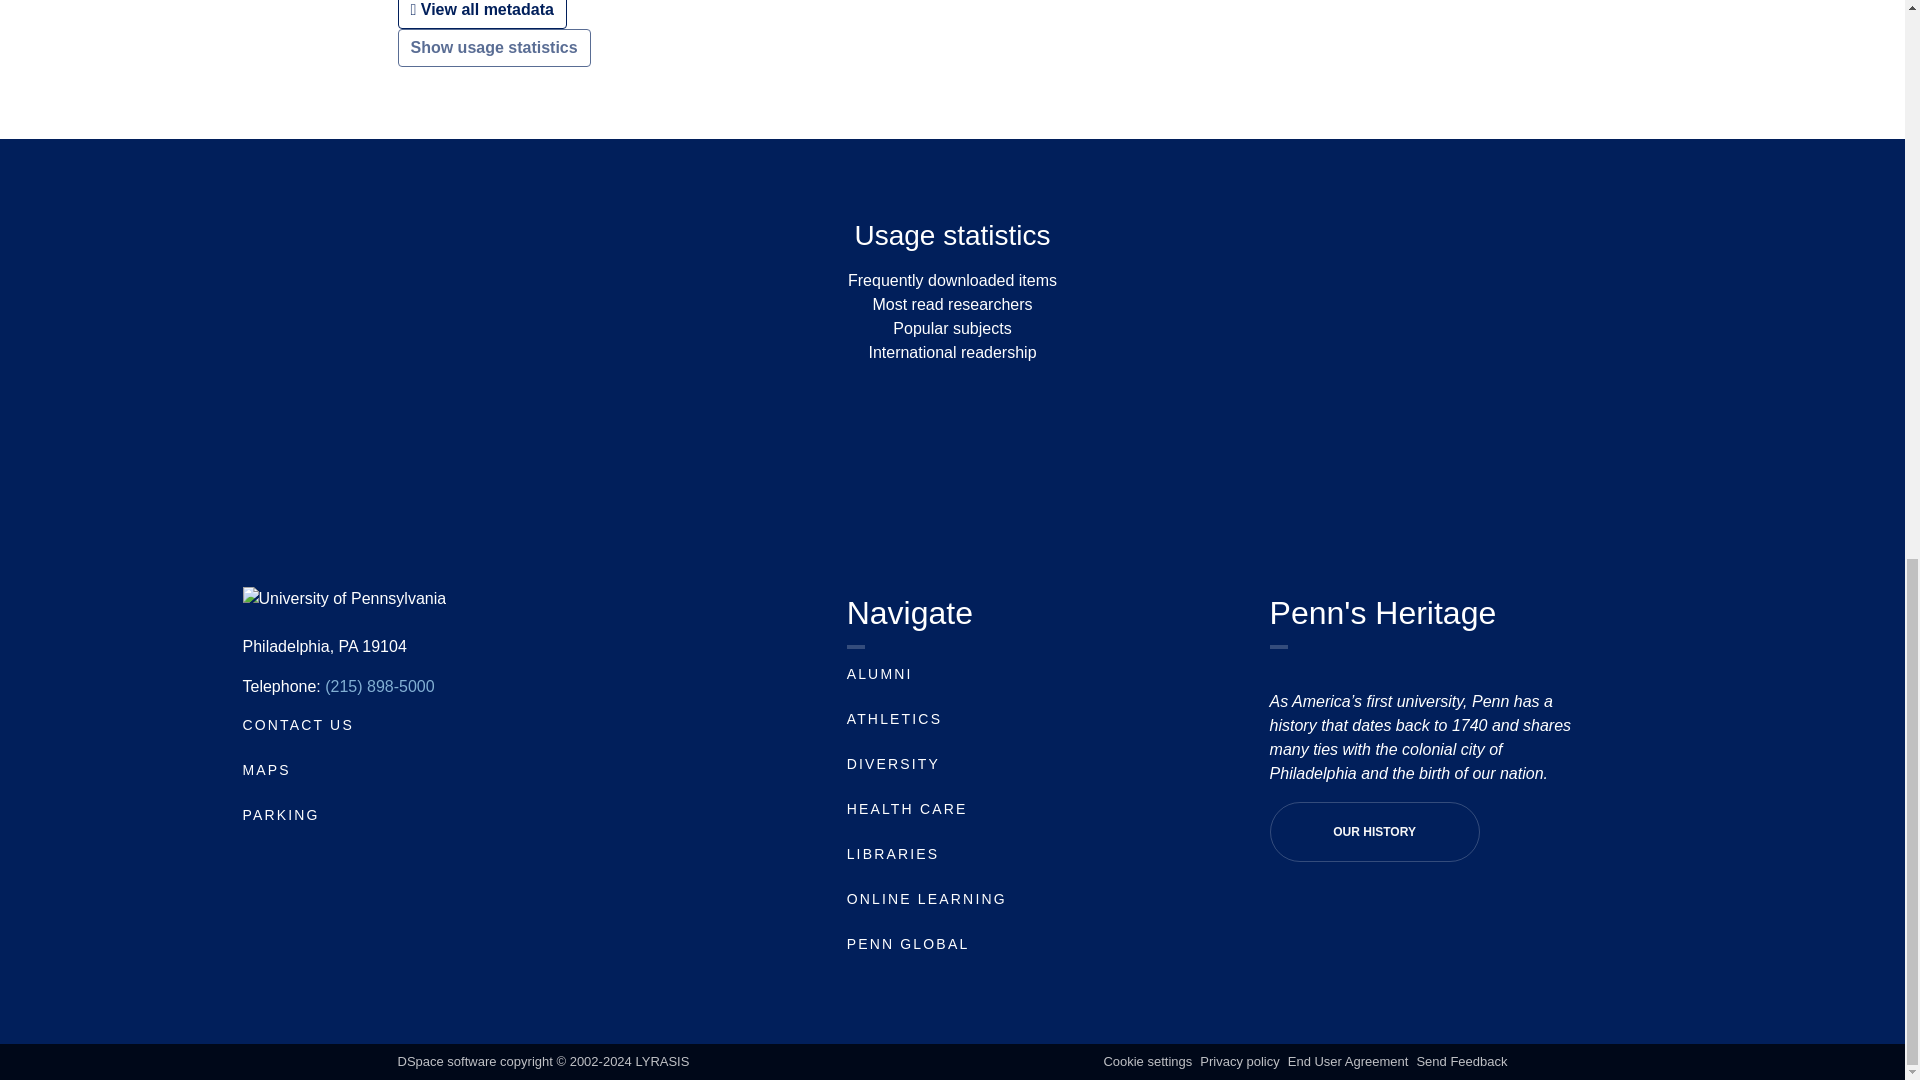  What do you see at coordinates (893, 853) in the screenshot?
I see `LIBRARIES` at bounding box center [893, 853].